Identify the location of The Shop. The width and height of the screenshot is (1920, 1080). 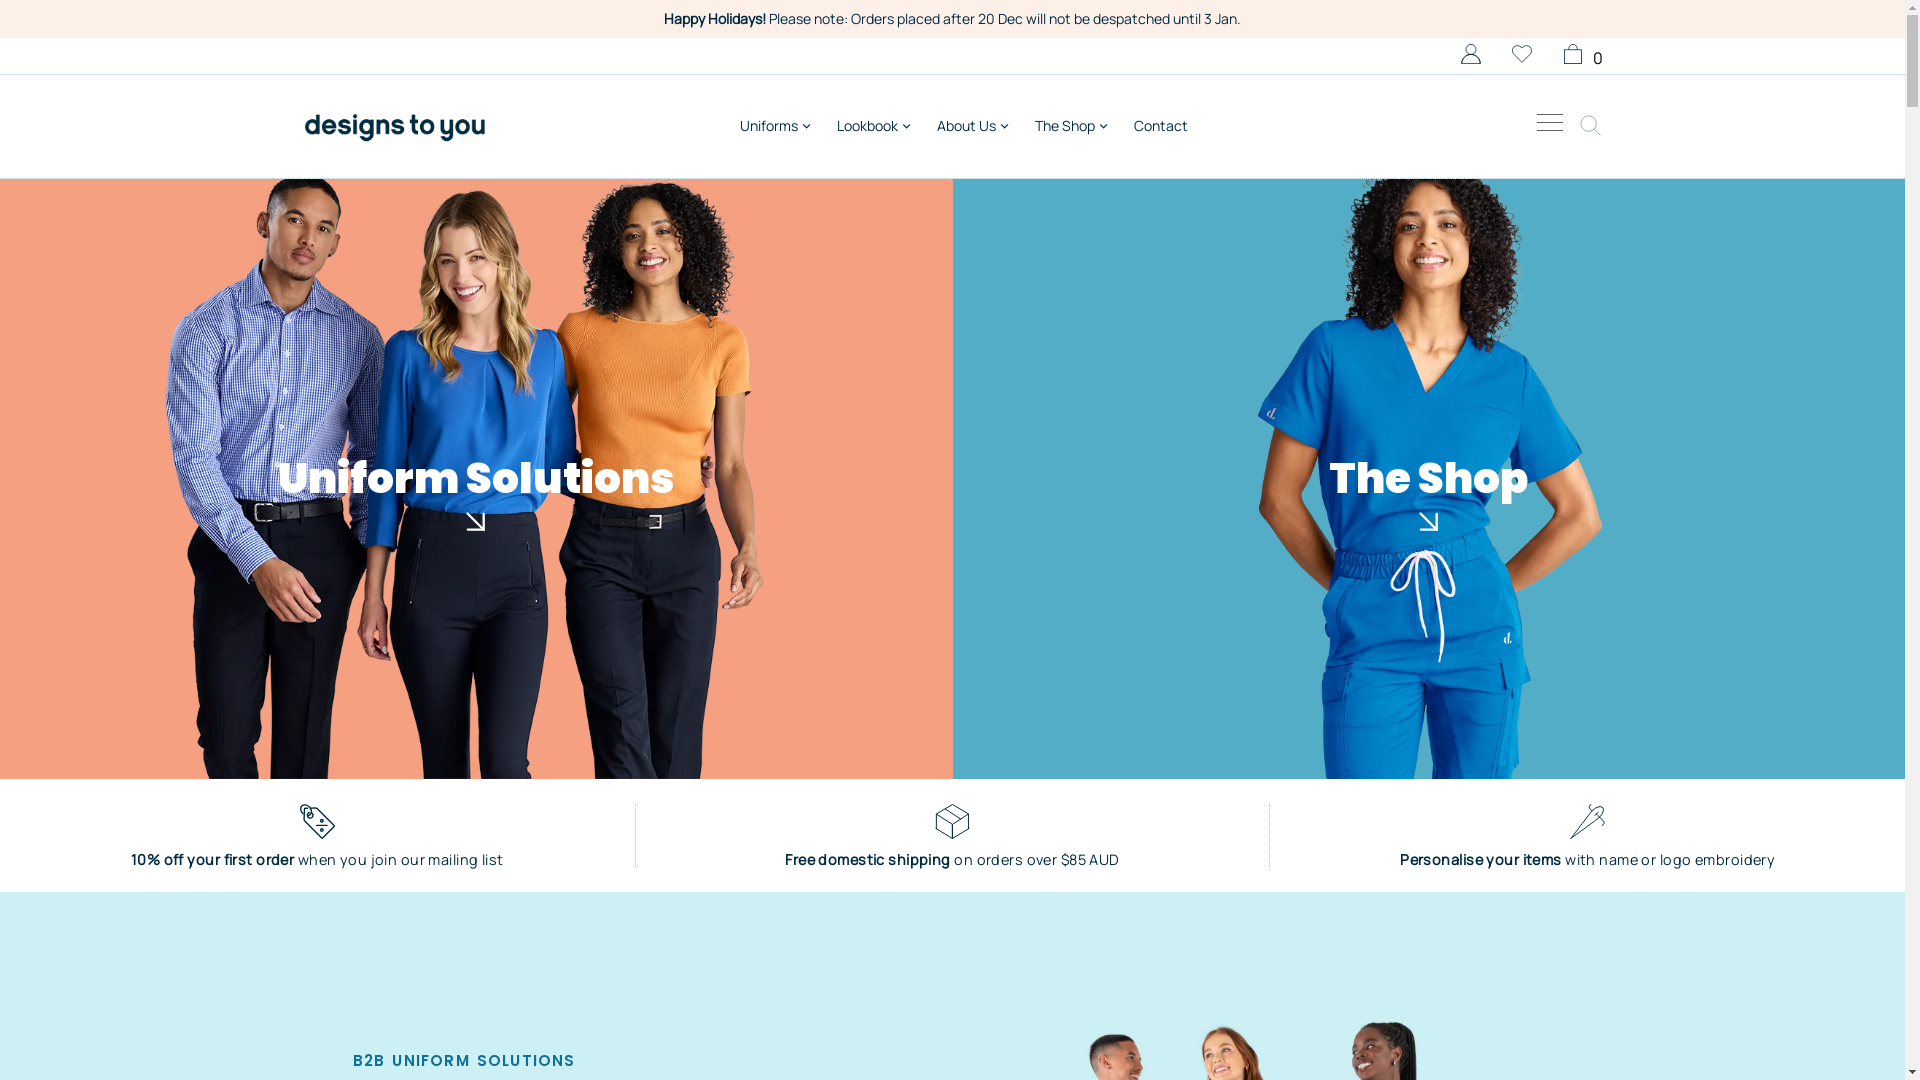
(1063, 120).